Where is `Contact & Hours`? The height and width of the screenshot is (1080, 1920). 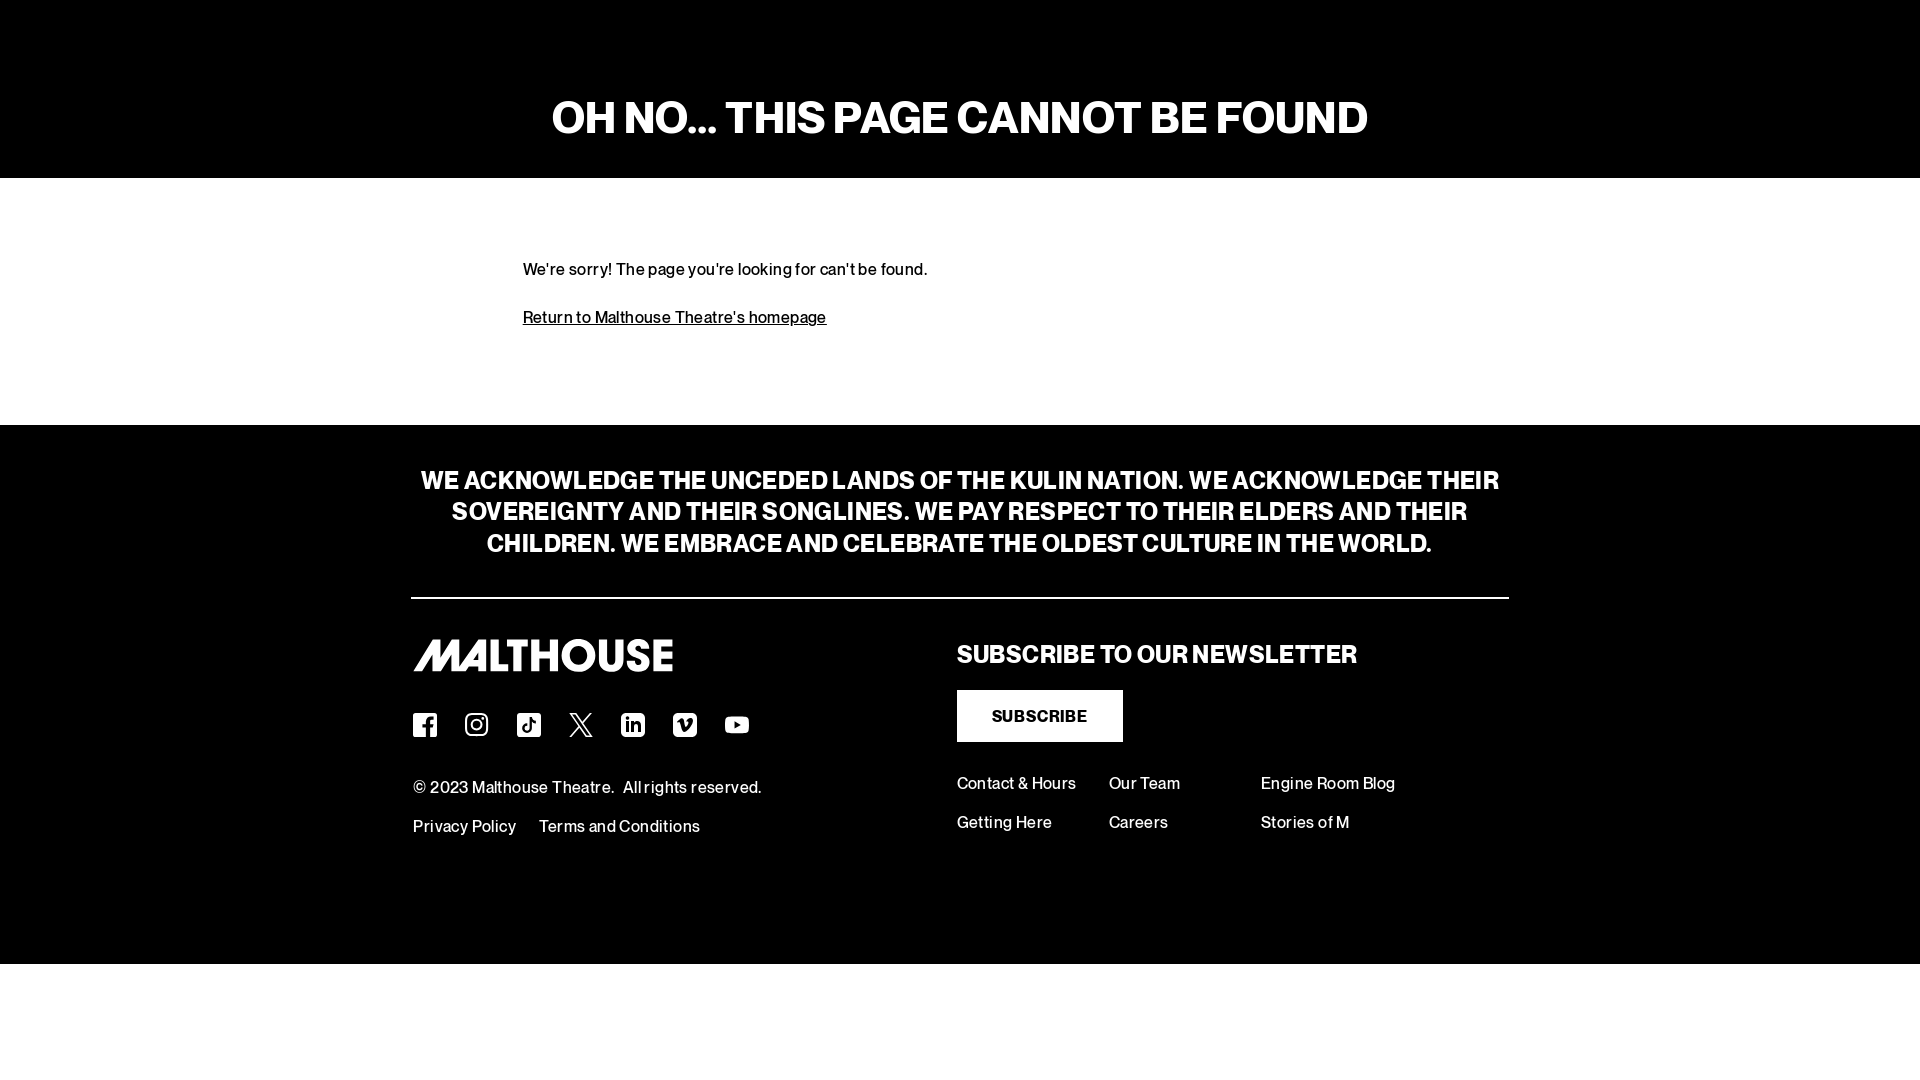 Contact & Hours is located at coordinates (1017, 784).